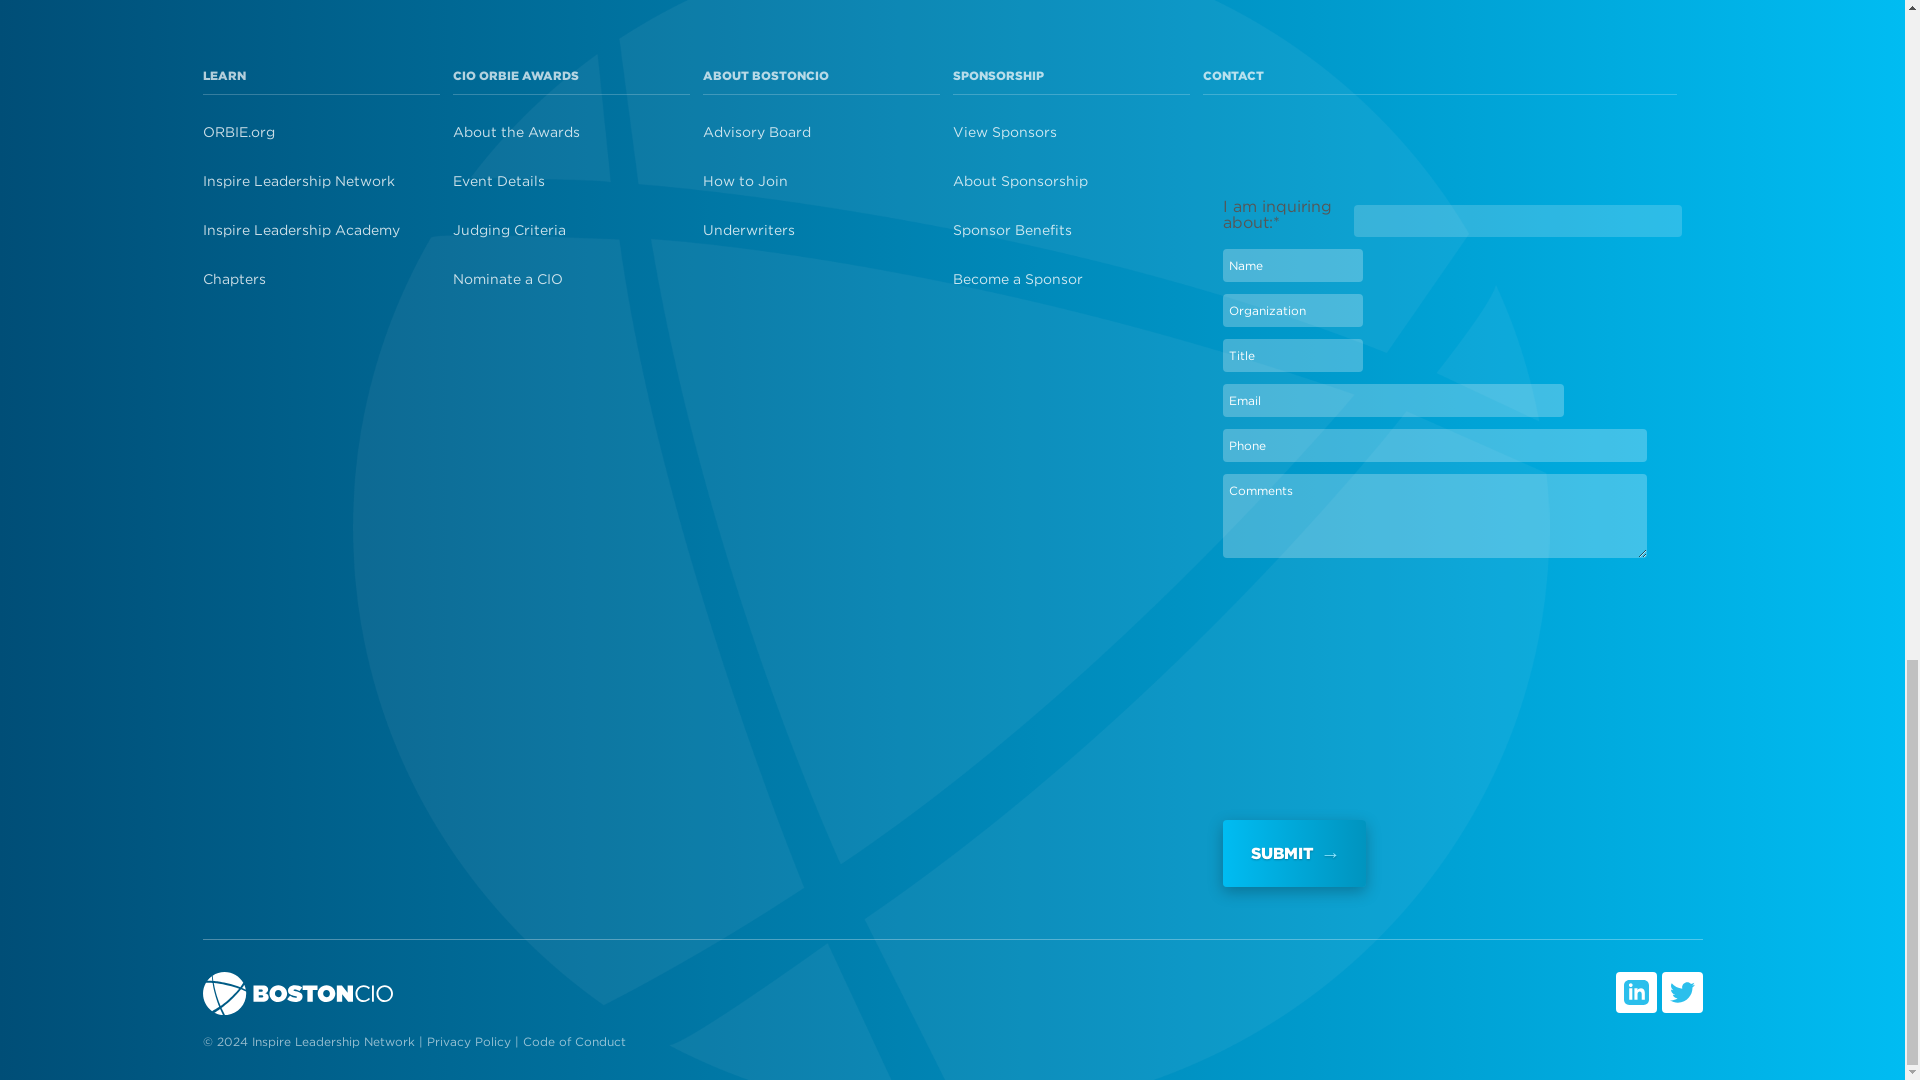 The image size is (1920, 1080). Describe the element at coordinates (997, 76) in the screenshot. I see `SPONSORSHIP` at that location.